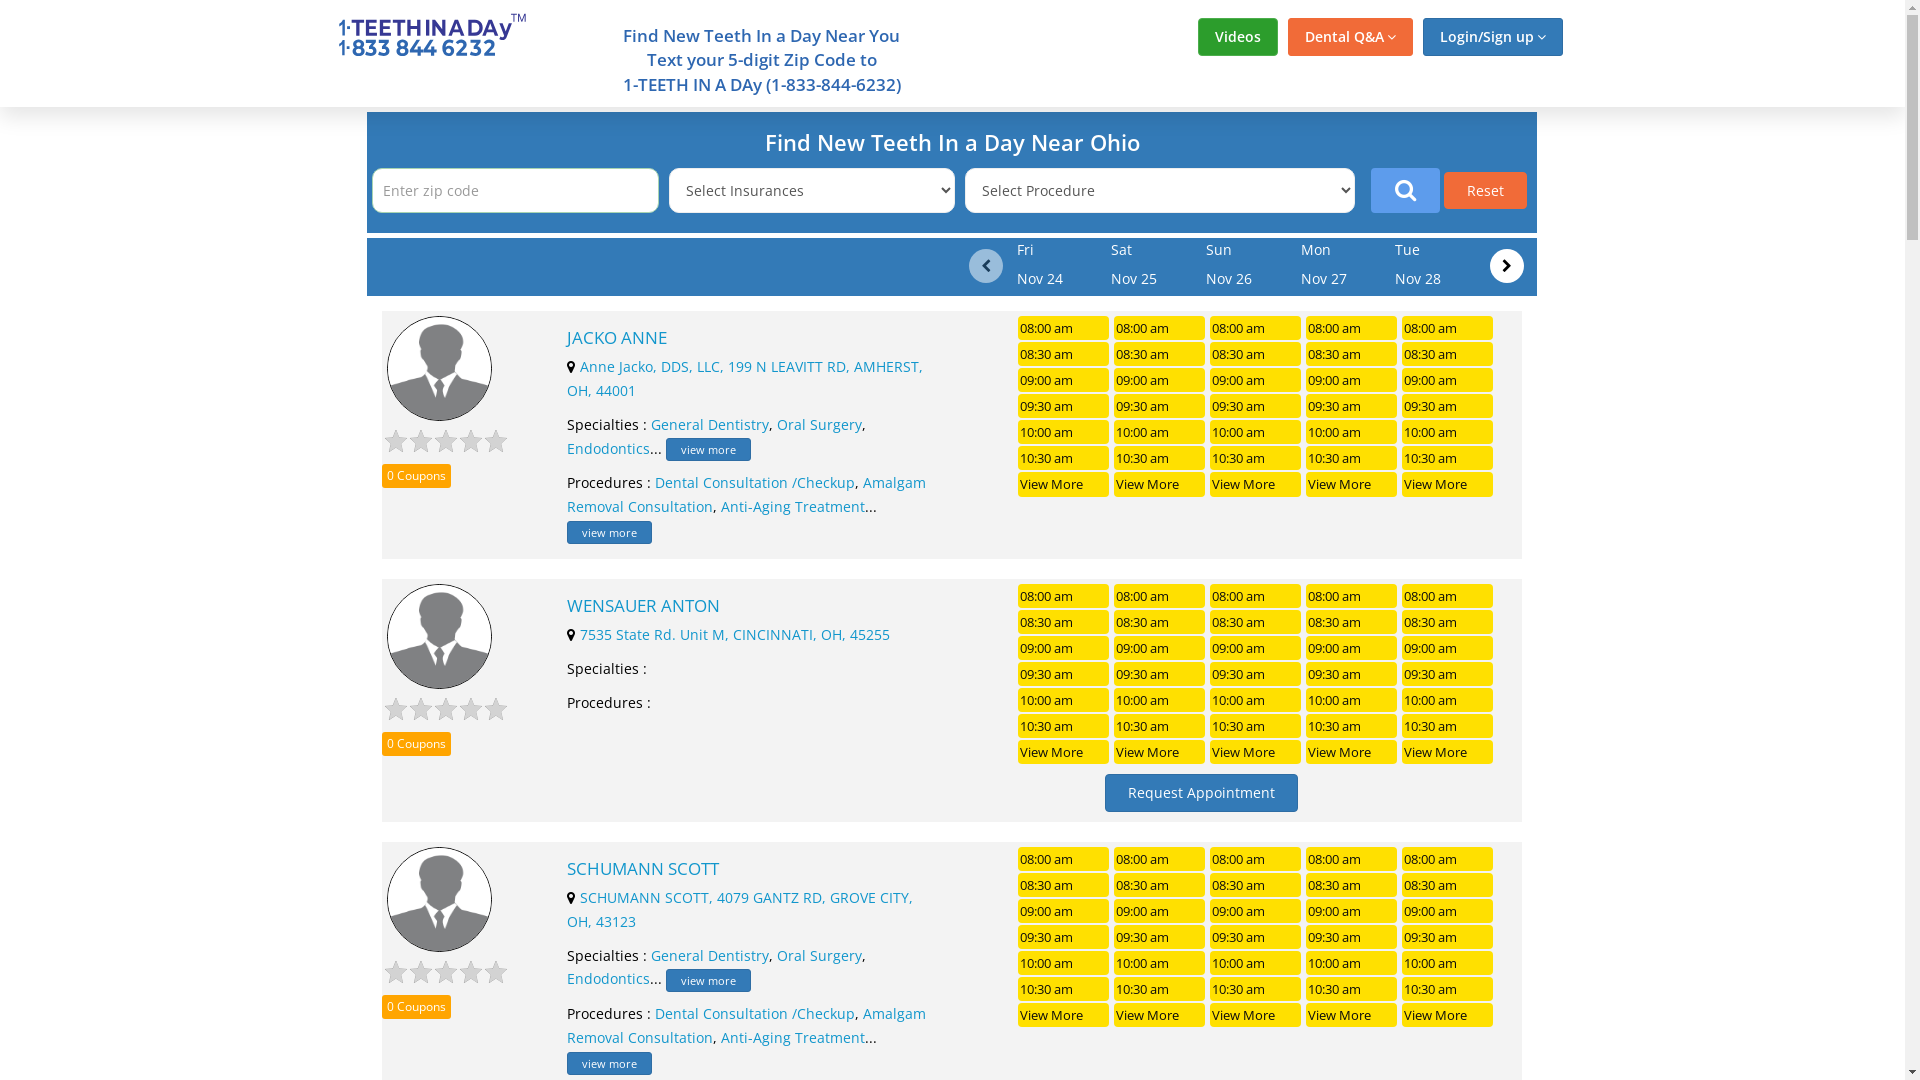  Describe the element at coordinates (1352, 622) in the screenshot. I see `08:30 am` at that location.